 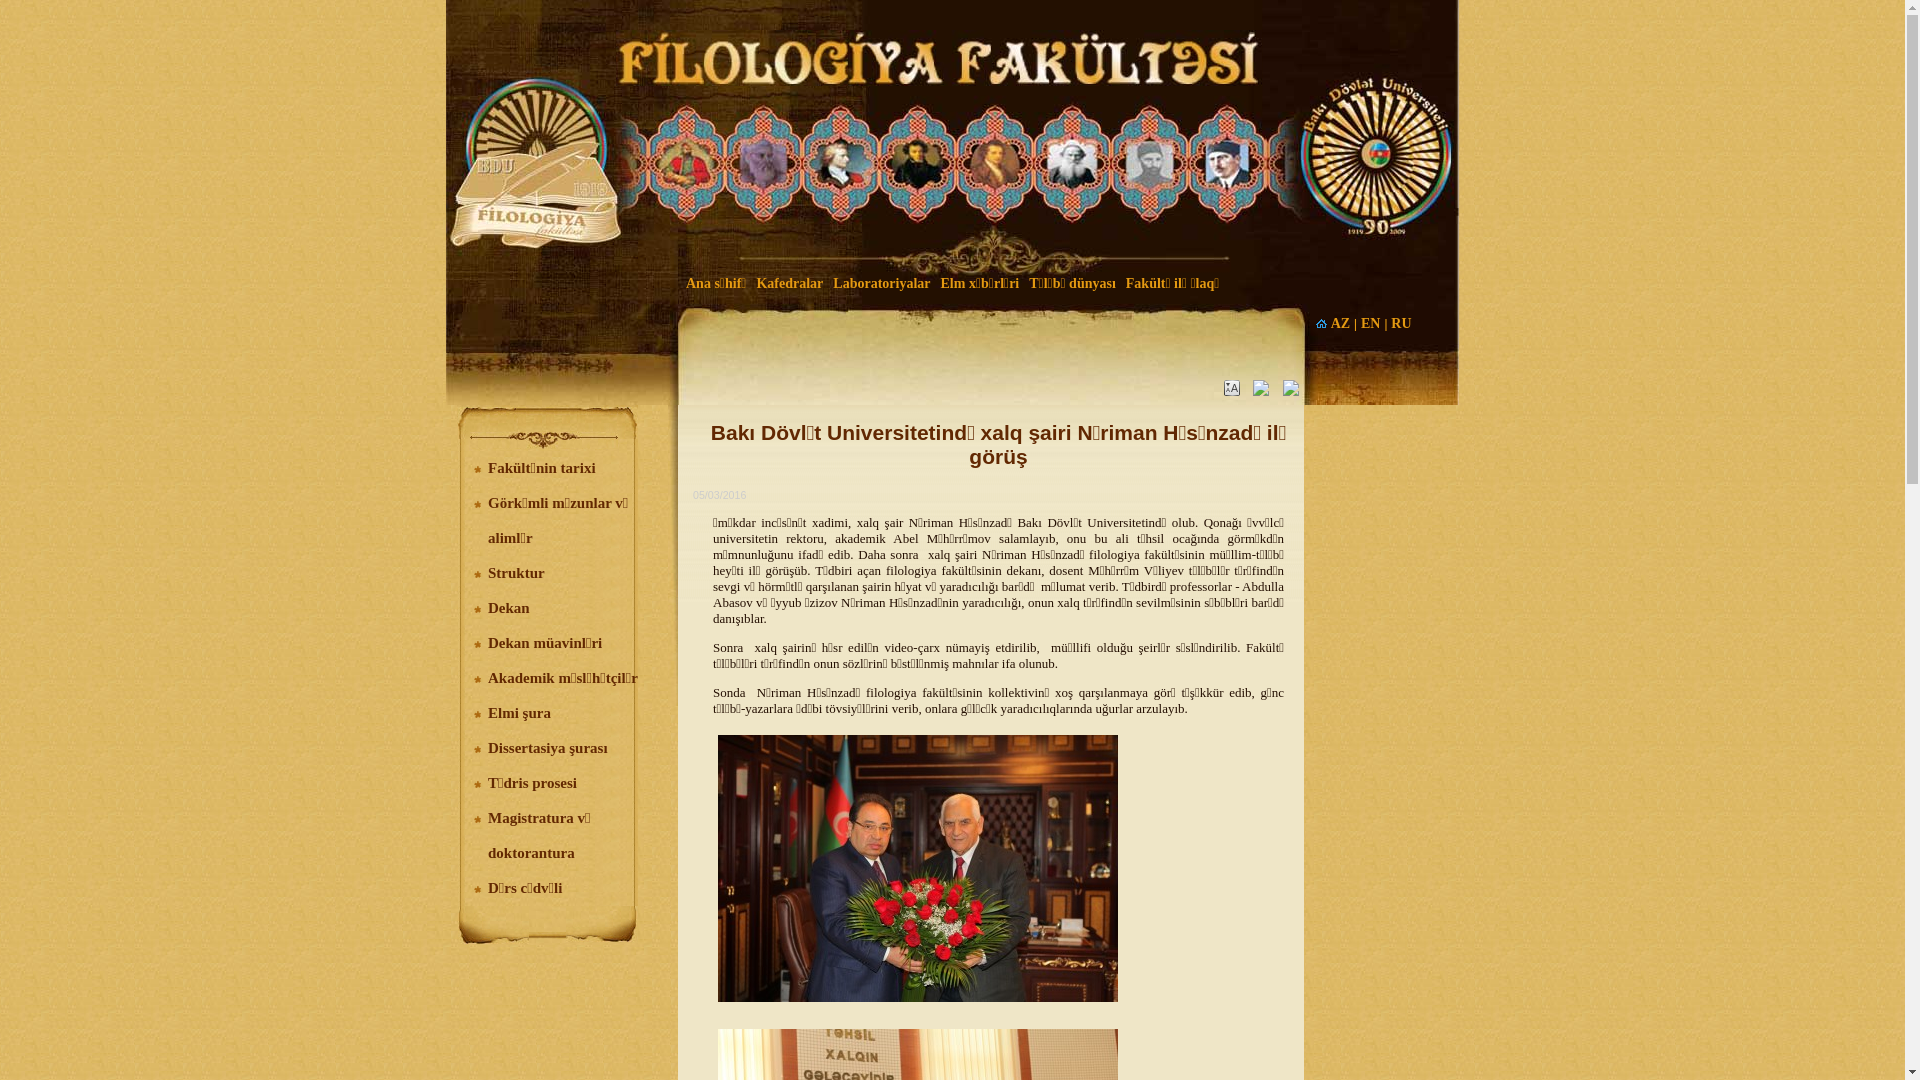 What do you see at coordinates (516, 573) in the screenshot?
I see `Struktur` at bounding box center [516, 573].